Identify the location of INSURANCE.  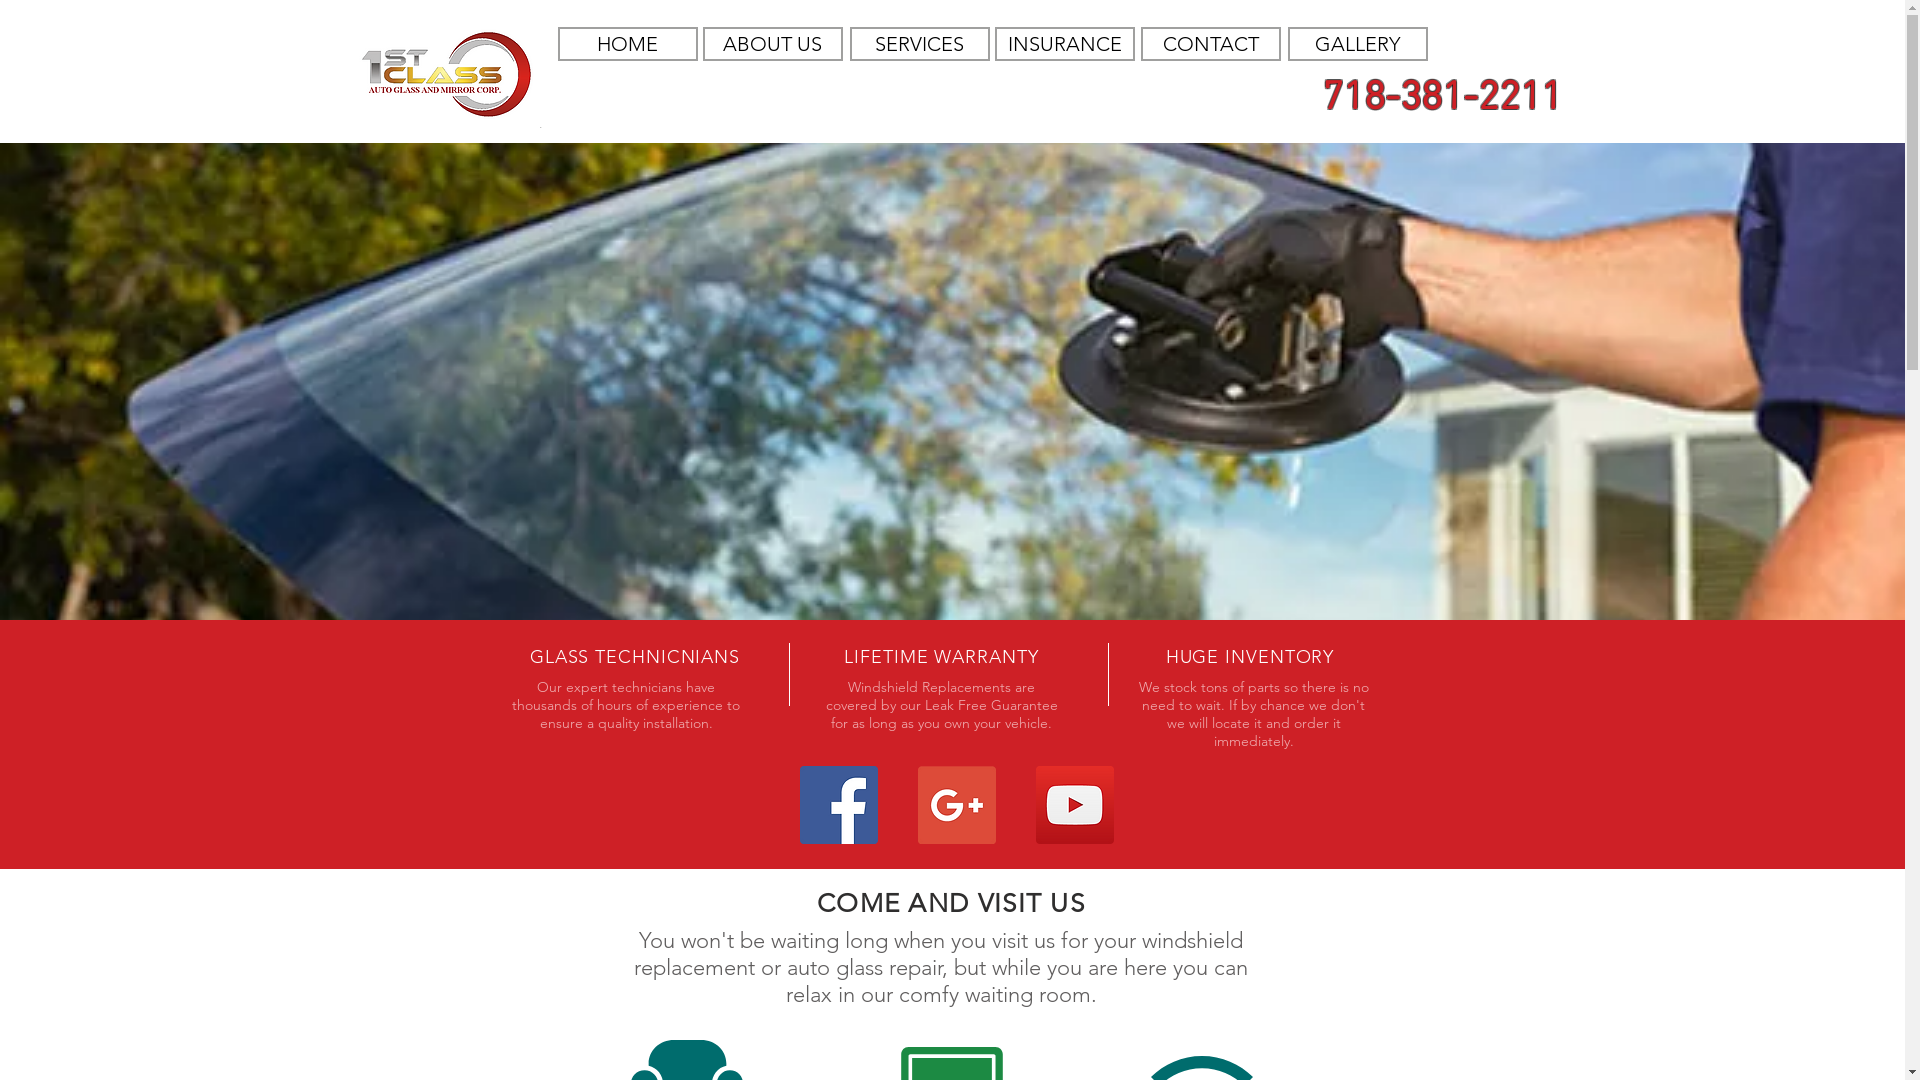
(1058, 44).